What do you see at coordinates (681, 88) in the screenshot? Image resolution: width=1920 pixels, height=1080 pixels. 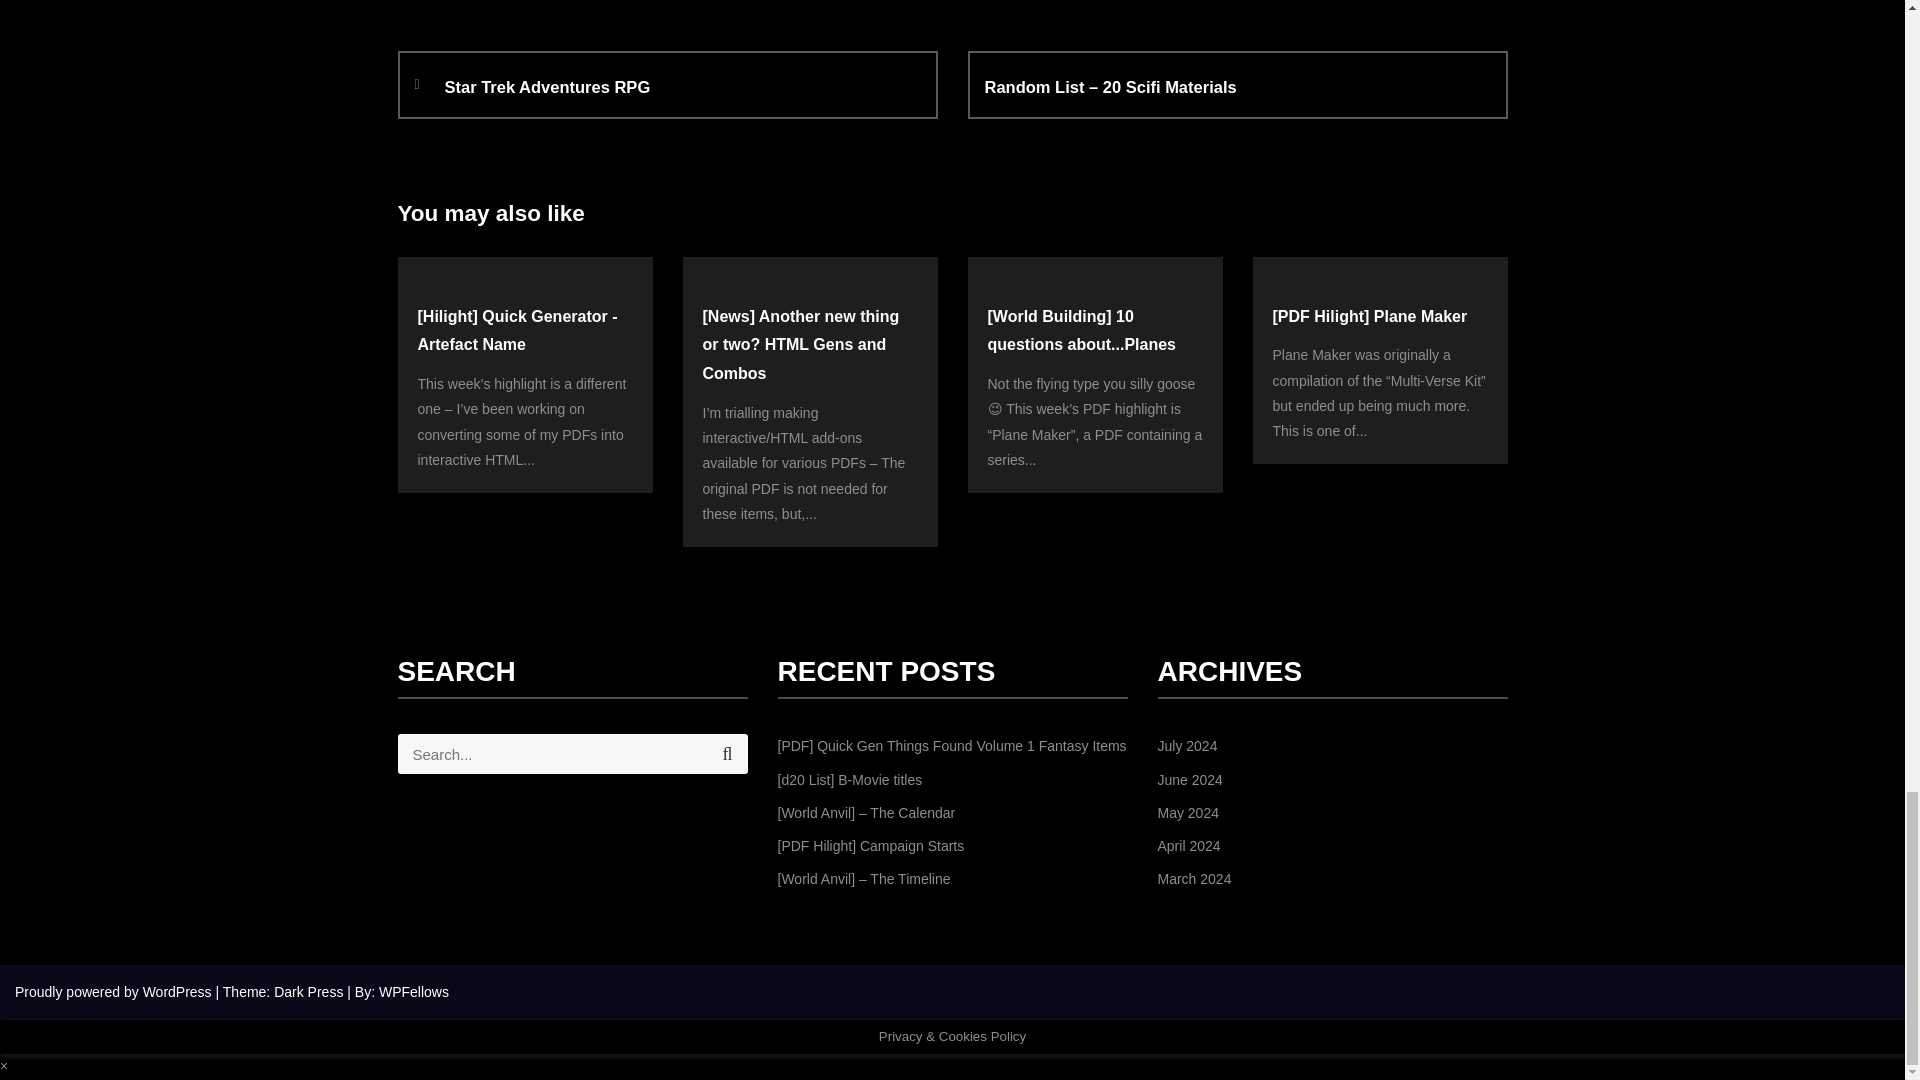 I see `Search` at bounding box center [681, 88].